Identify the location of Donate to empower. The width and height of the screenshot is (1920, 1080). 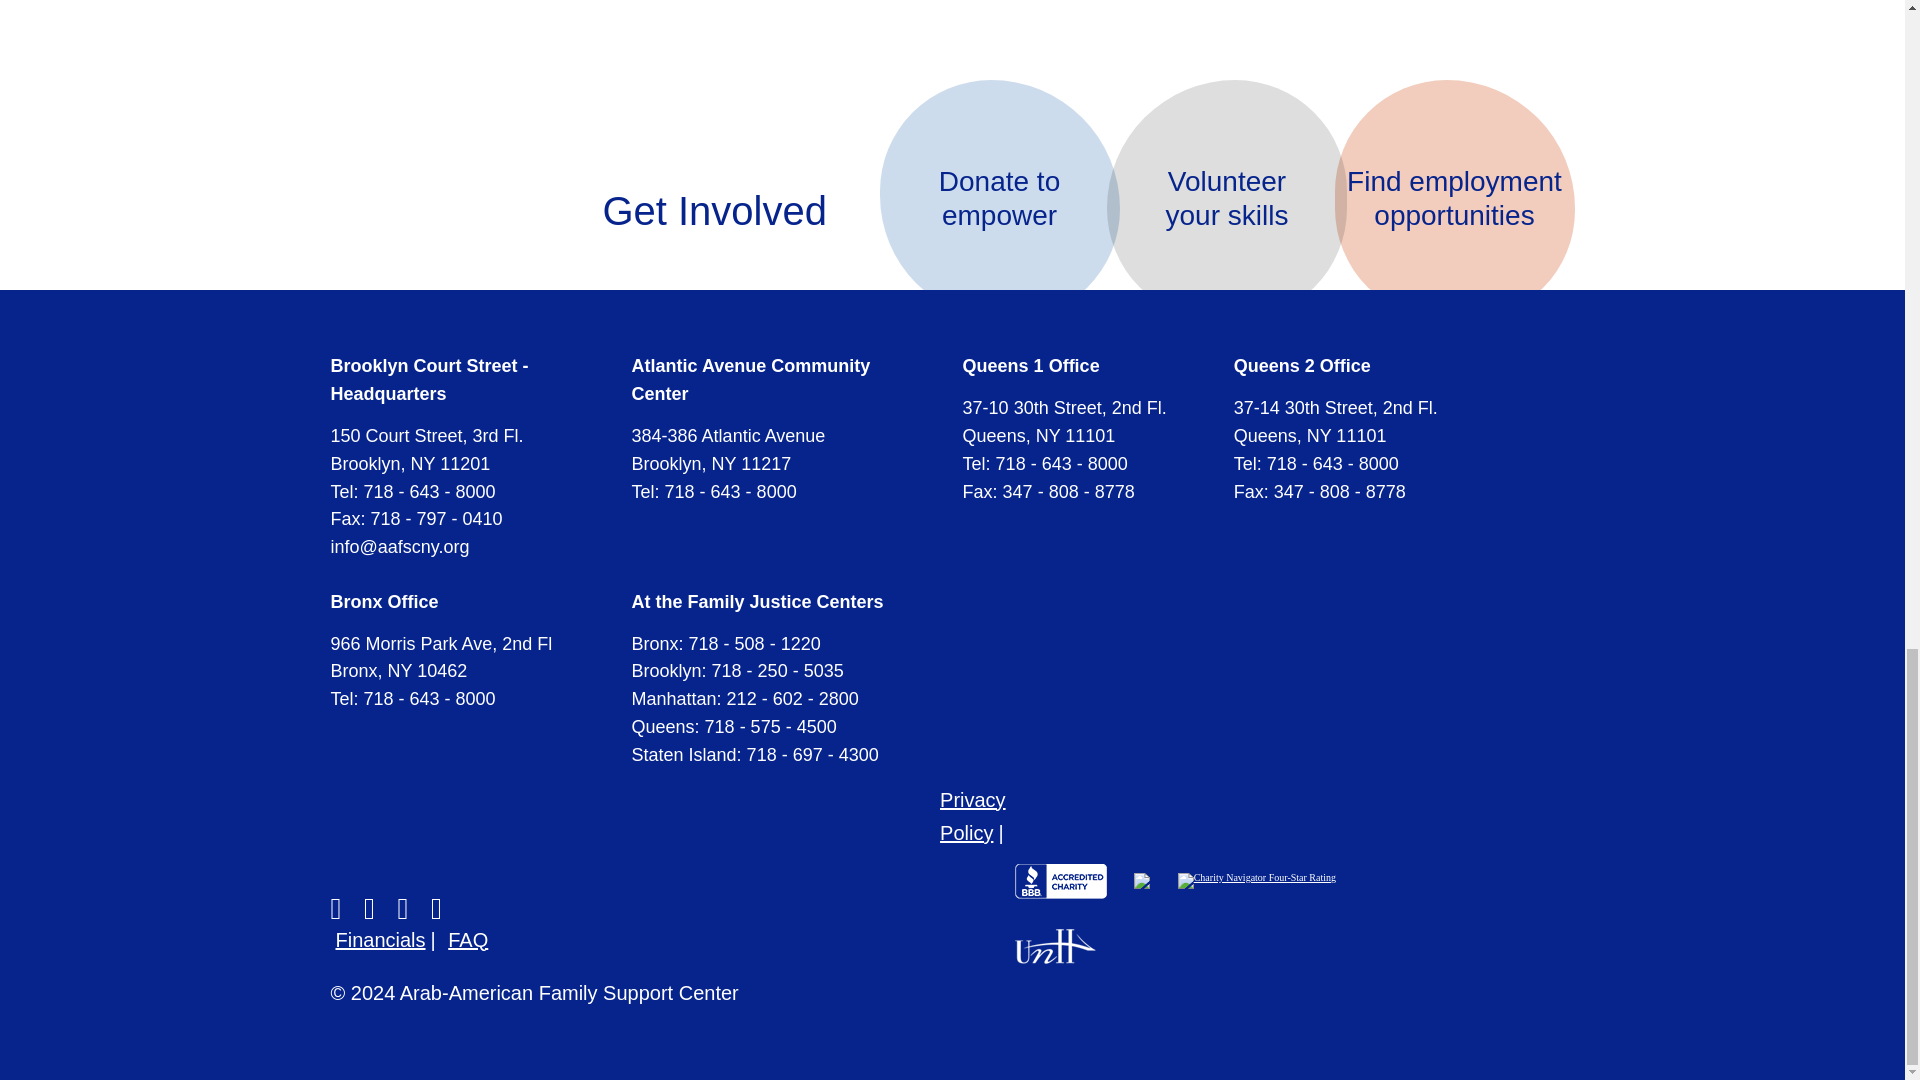
(999, 198).